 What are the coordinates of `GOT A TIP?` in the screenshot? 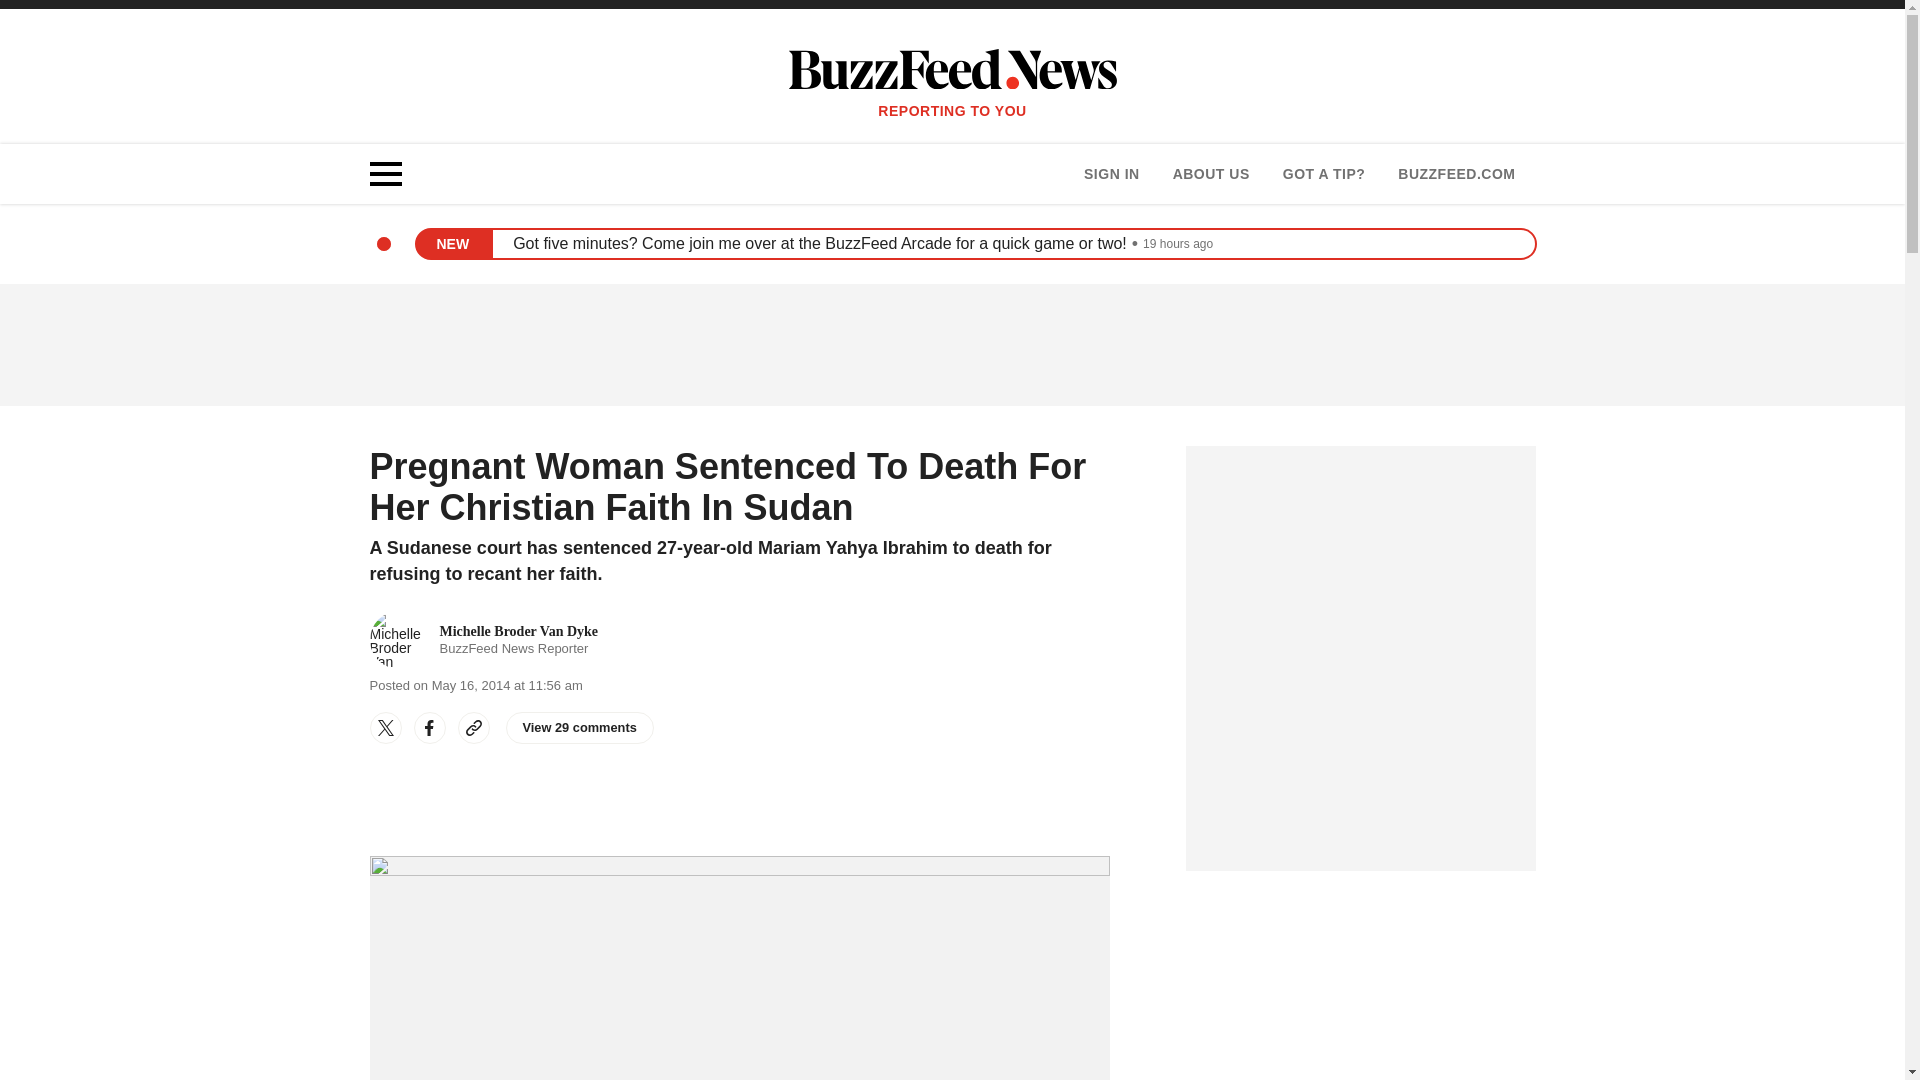 It's located at (1324, 174).